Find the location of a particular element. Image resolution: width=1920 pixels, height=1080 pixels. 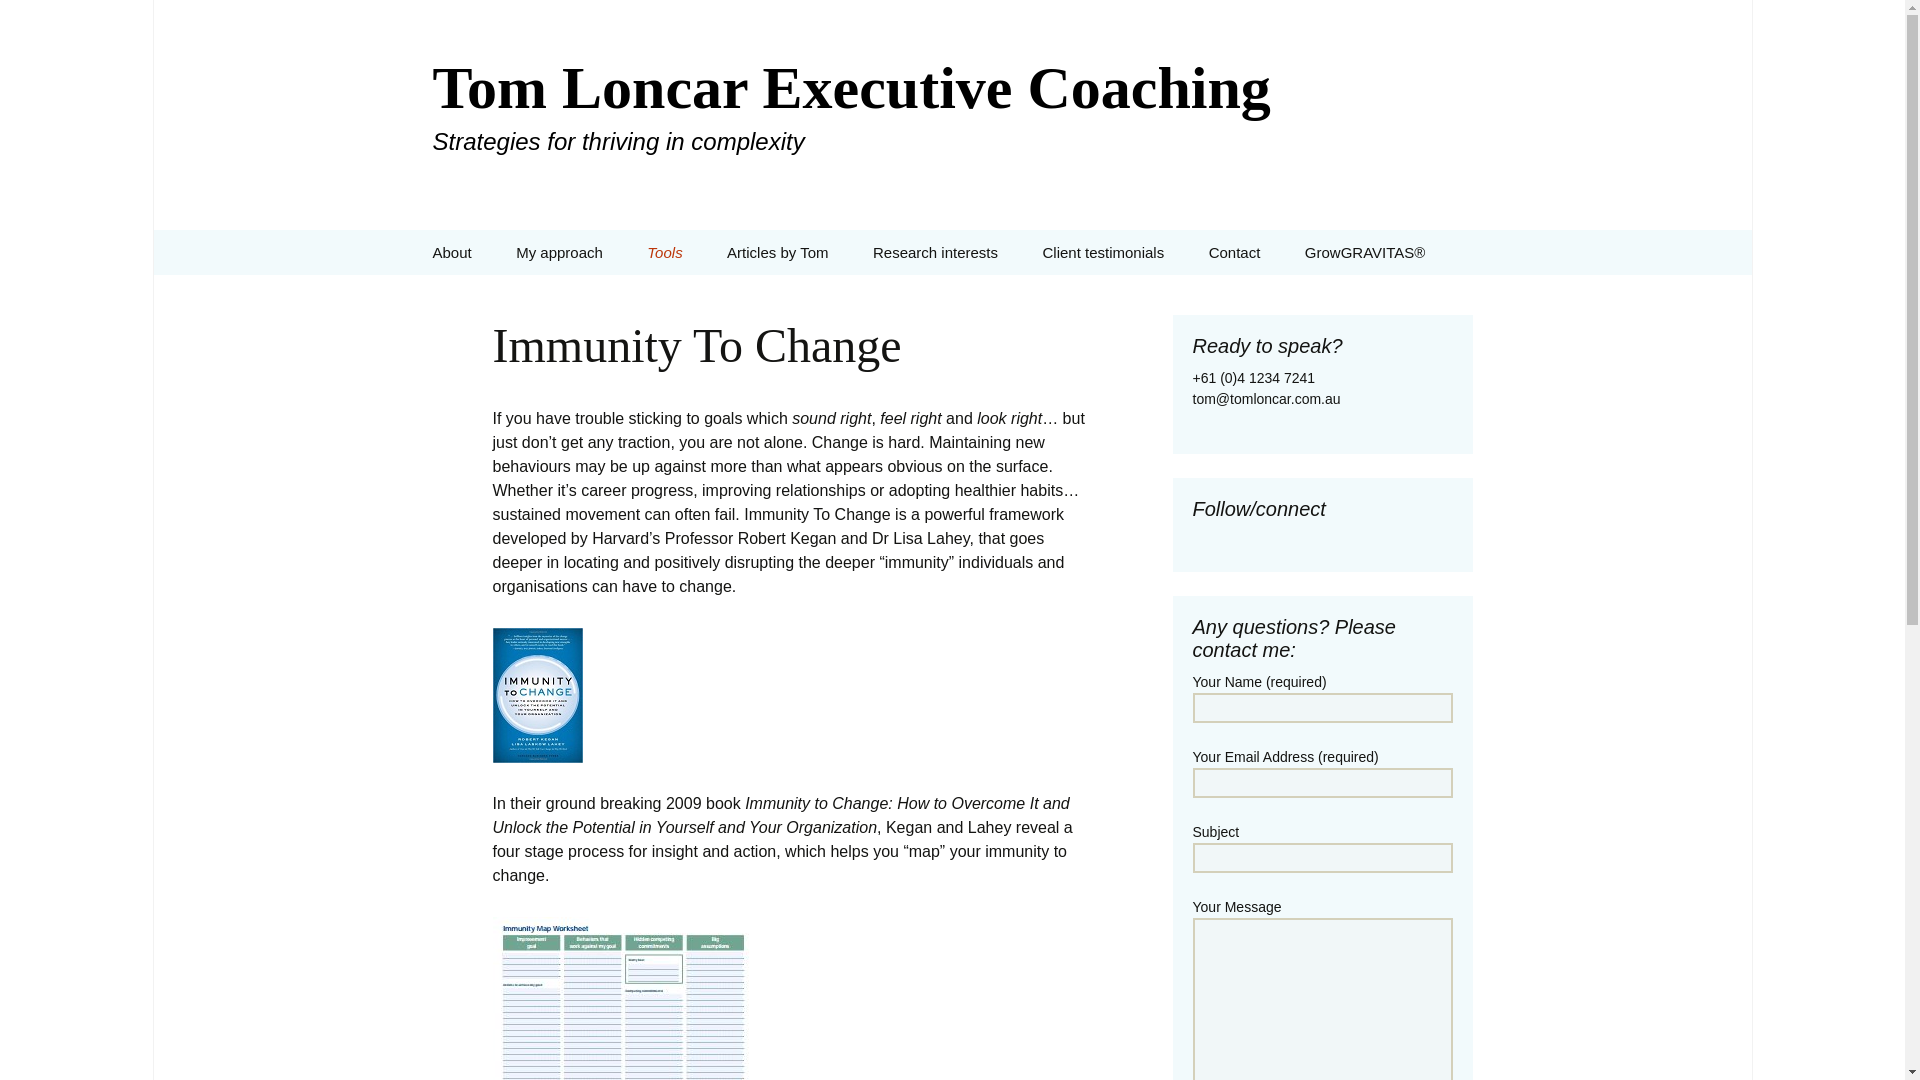

Search is located at coordinates (46, 20).